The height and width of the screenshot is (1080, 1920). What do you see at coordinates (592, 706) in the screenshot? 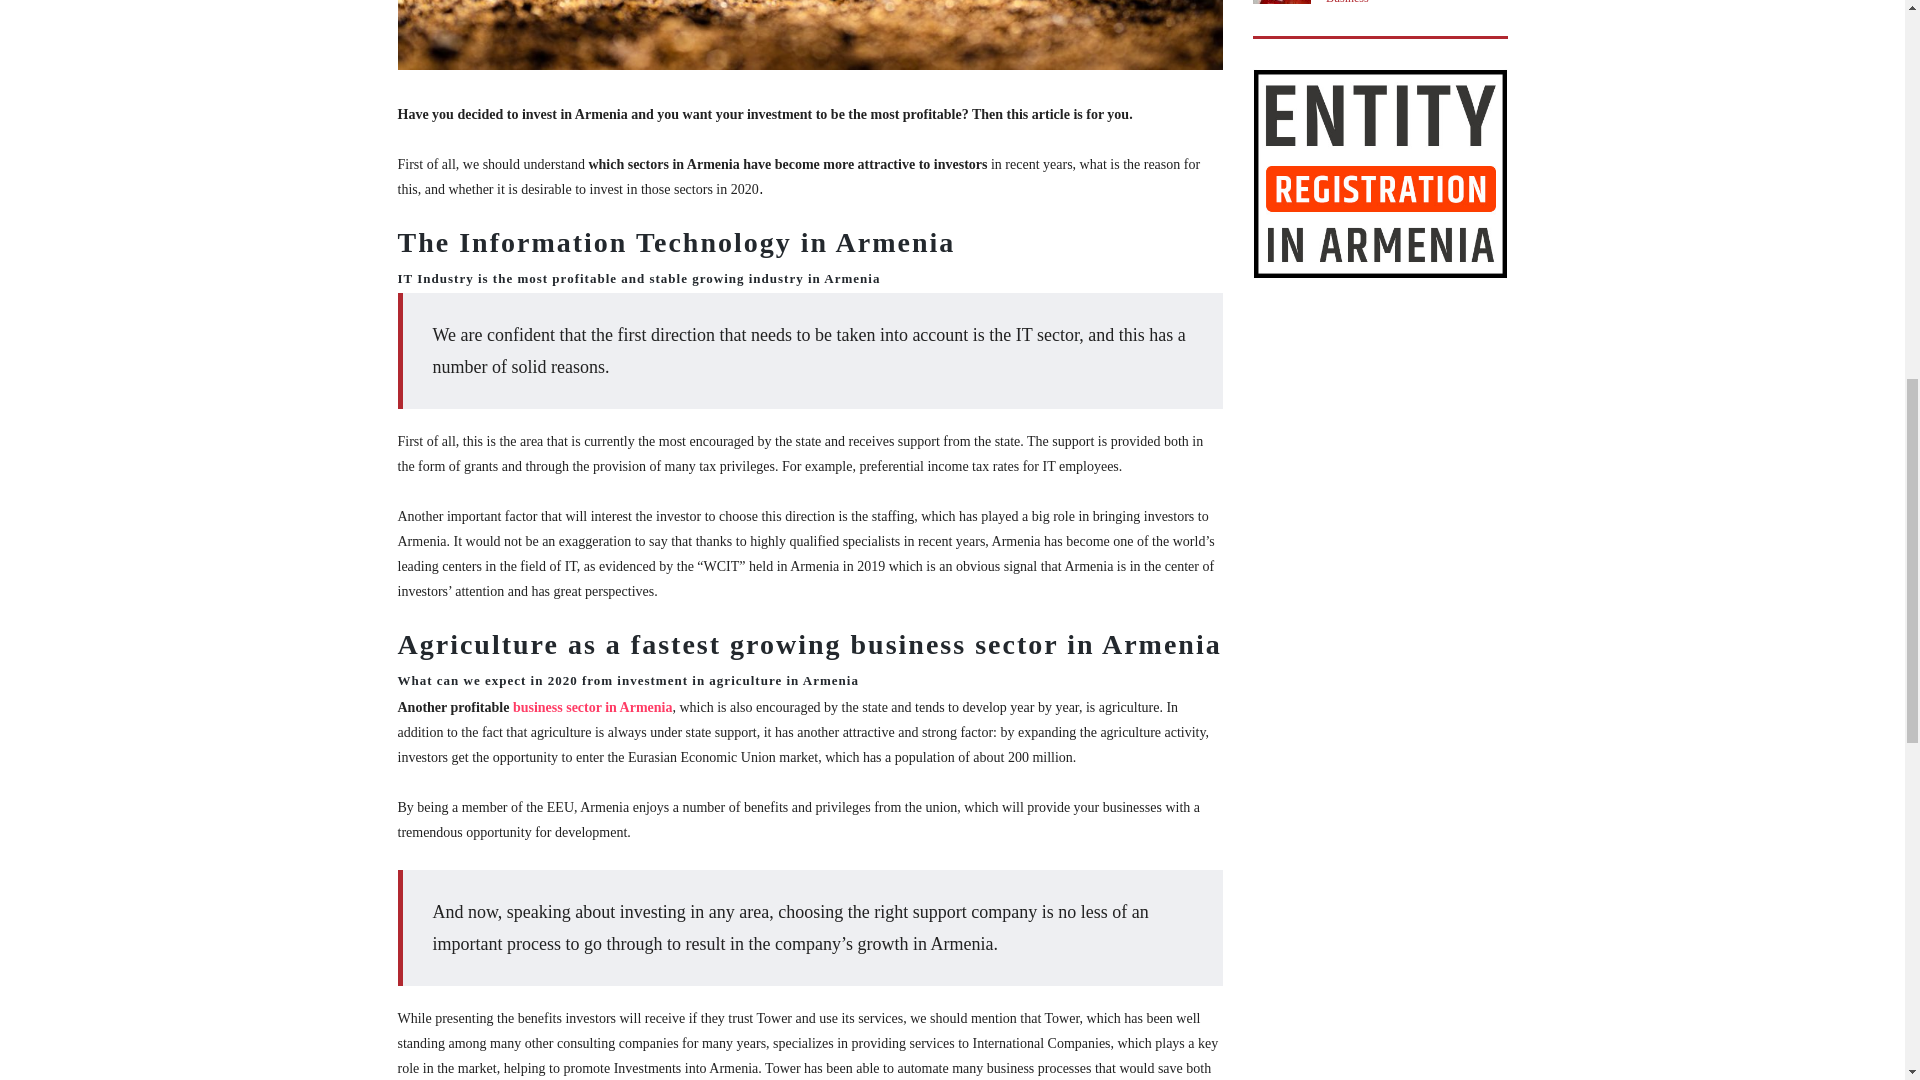
I see `Questions related to doing business in Armenia` at bounding box center [592, 706].